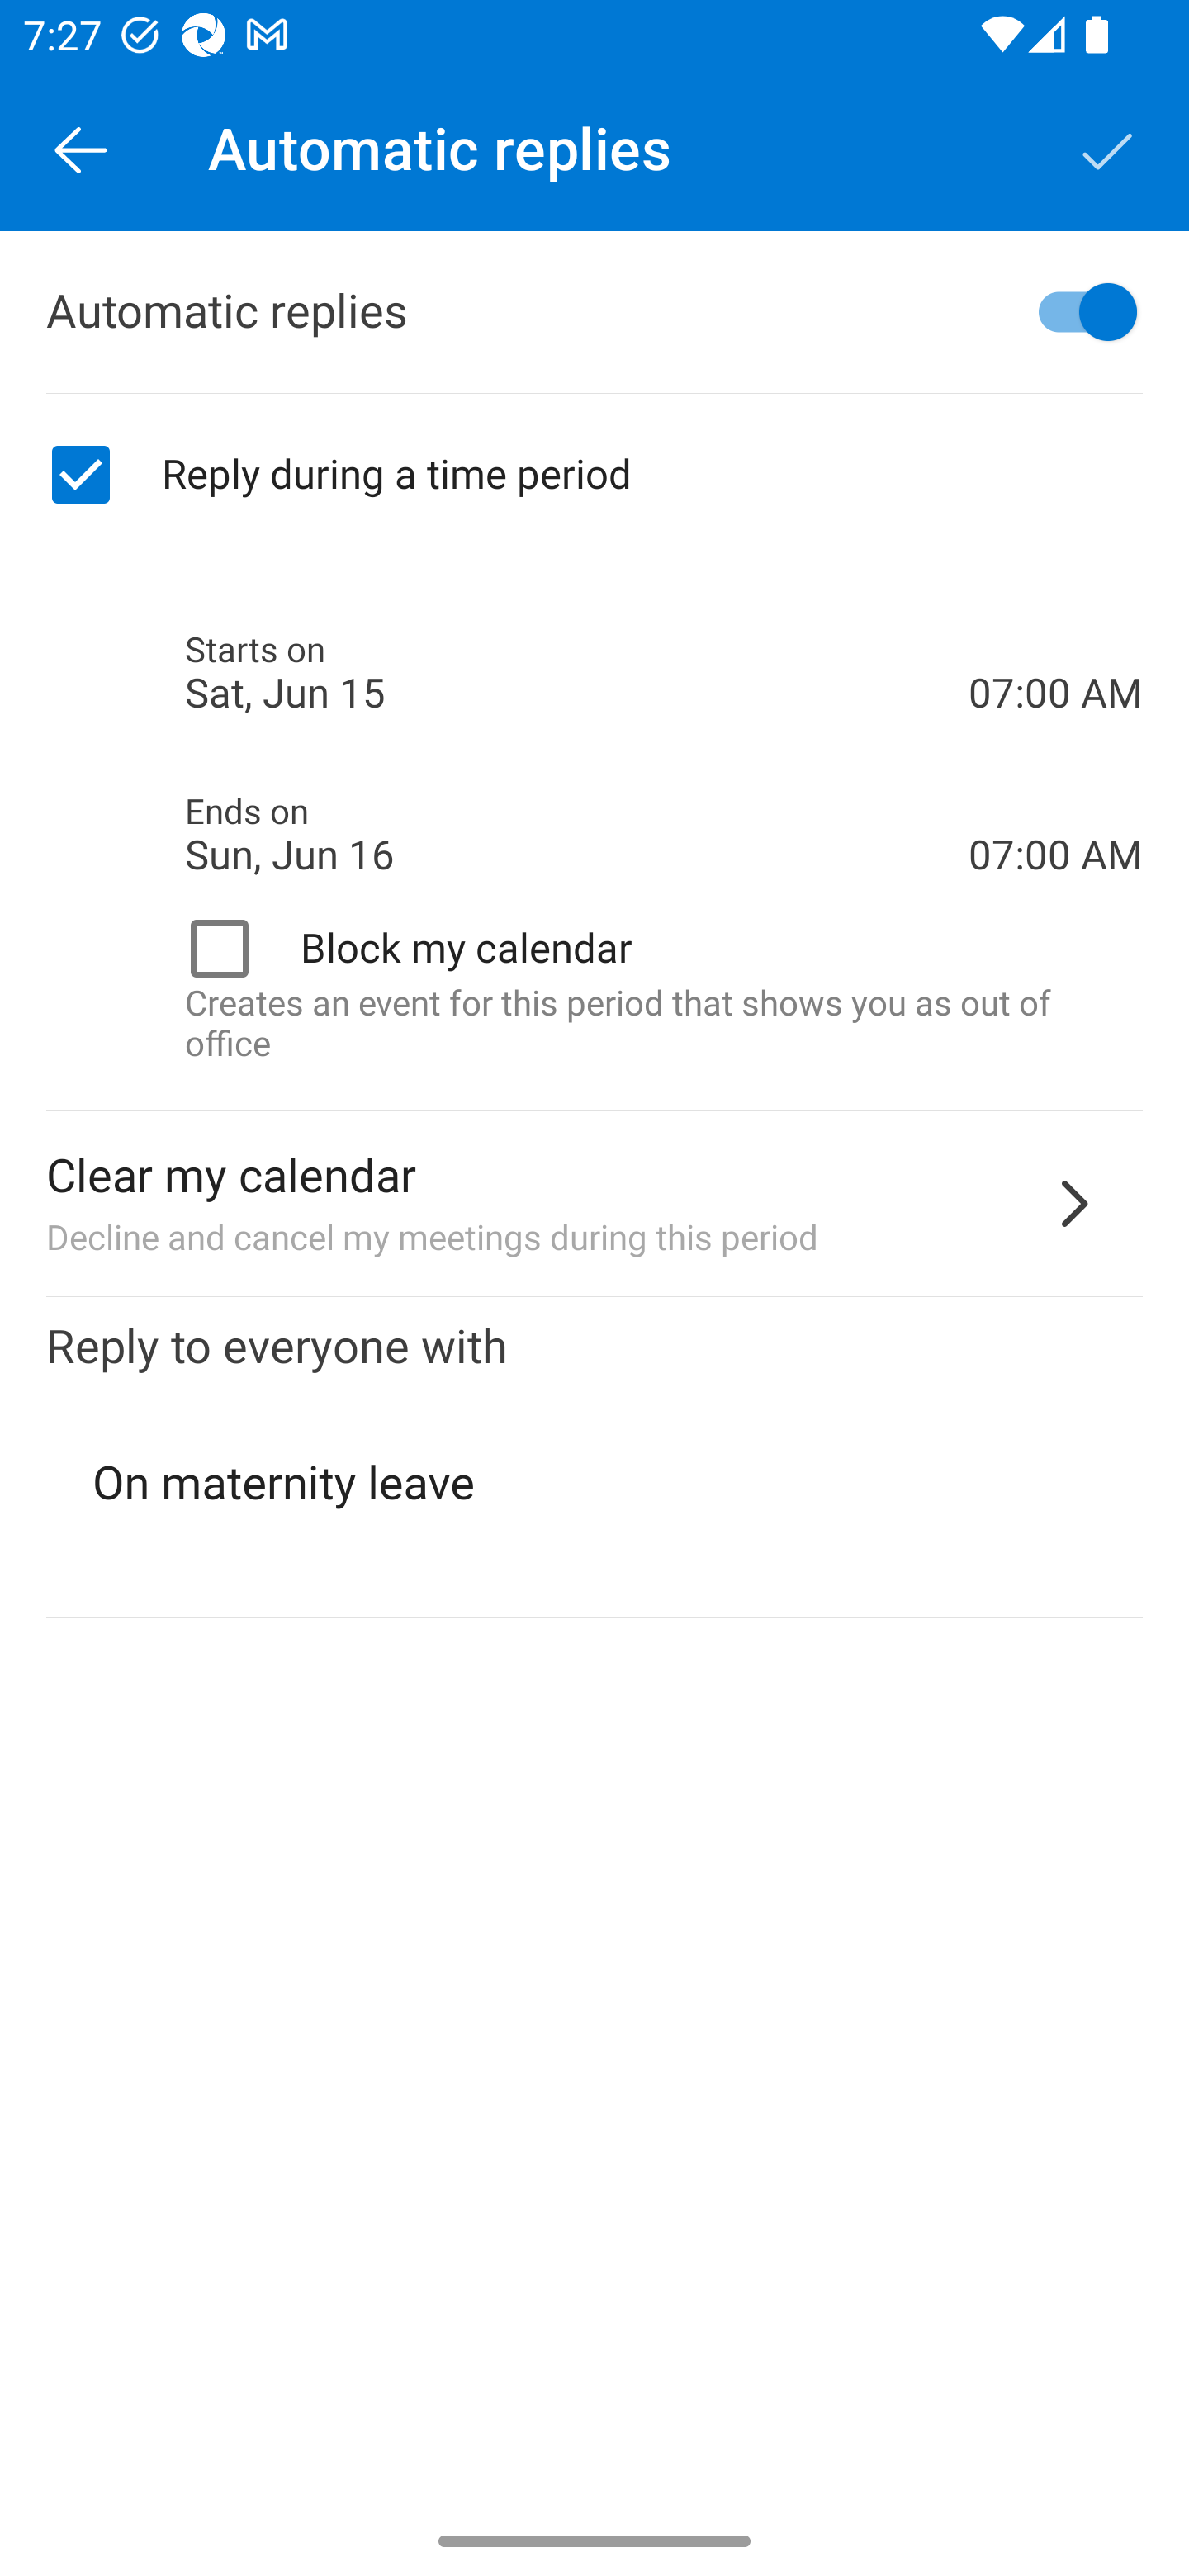 Image resolution: width=1189 pixels, height=2576 pixels. I want to click on Reply to everyone with Edit box On maternity leave, so click(594, 1458).